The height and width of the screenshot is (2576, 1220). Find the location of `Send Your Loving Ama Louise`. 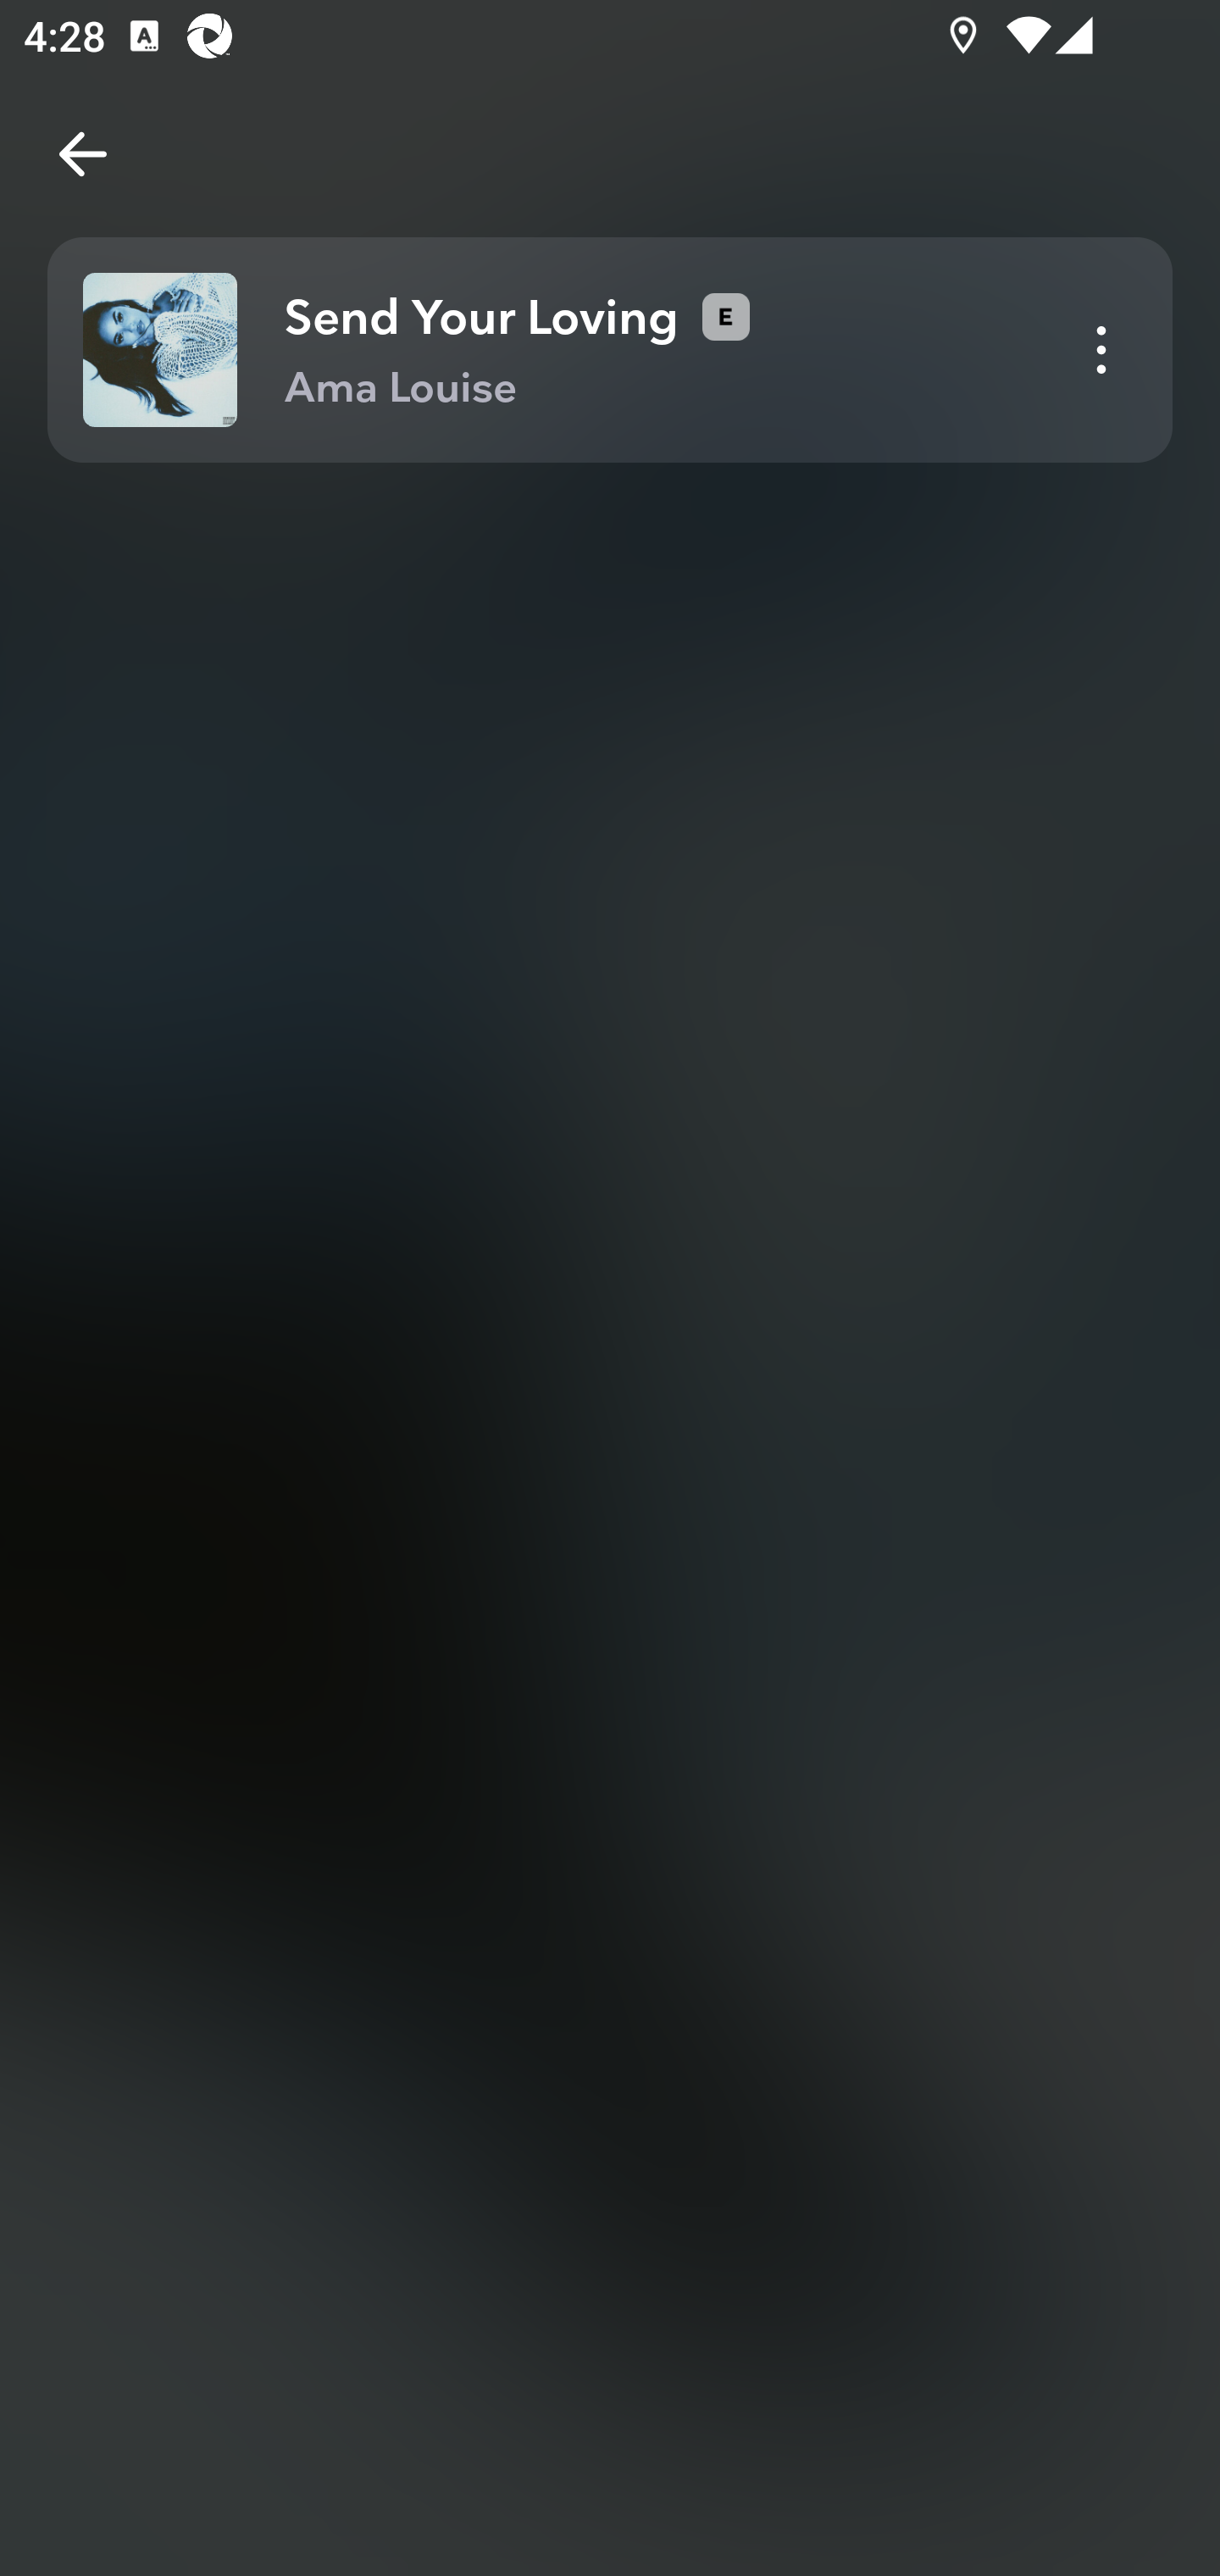

Send Your Loving Ama Louise is located at coordinates (610, 350).